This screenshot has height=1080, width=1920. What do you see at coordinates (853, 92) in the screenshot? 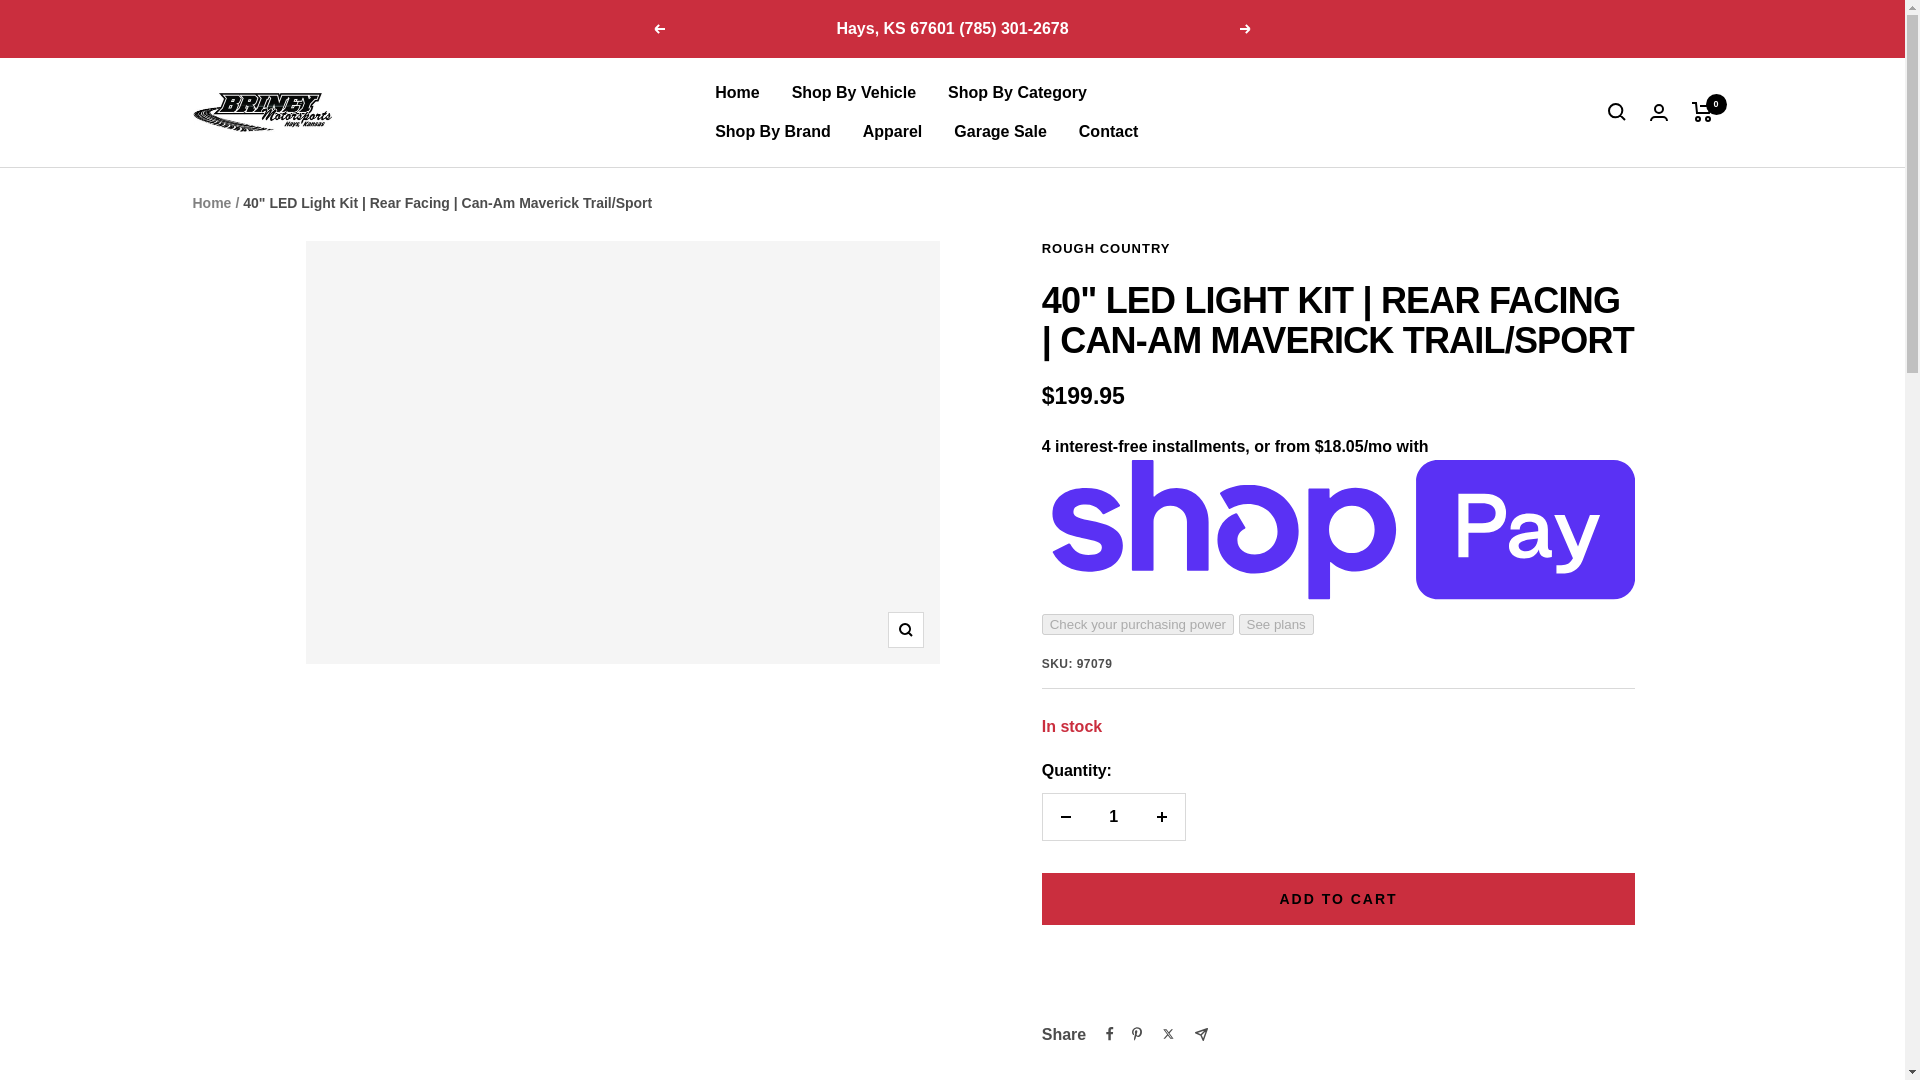
I see `Shop By Vehicle` at bounding box center [853, 92].